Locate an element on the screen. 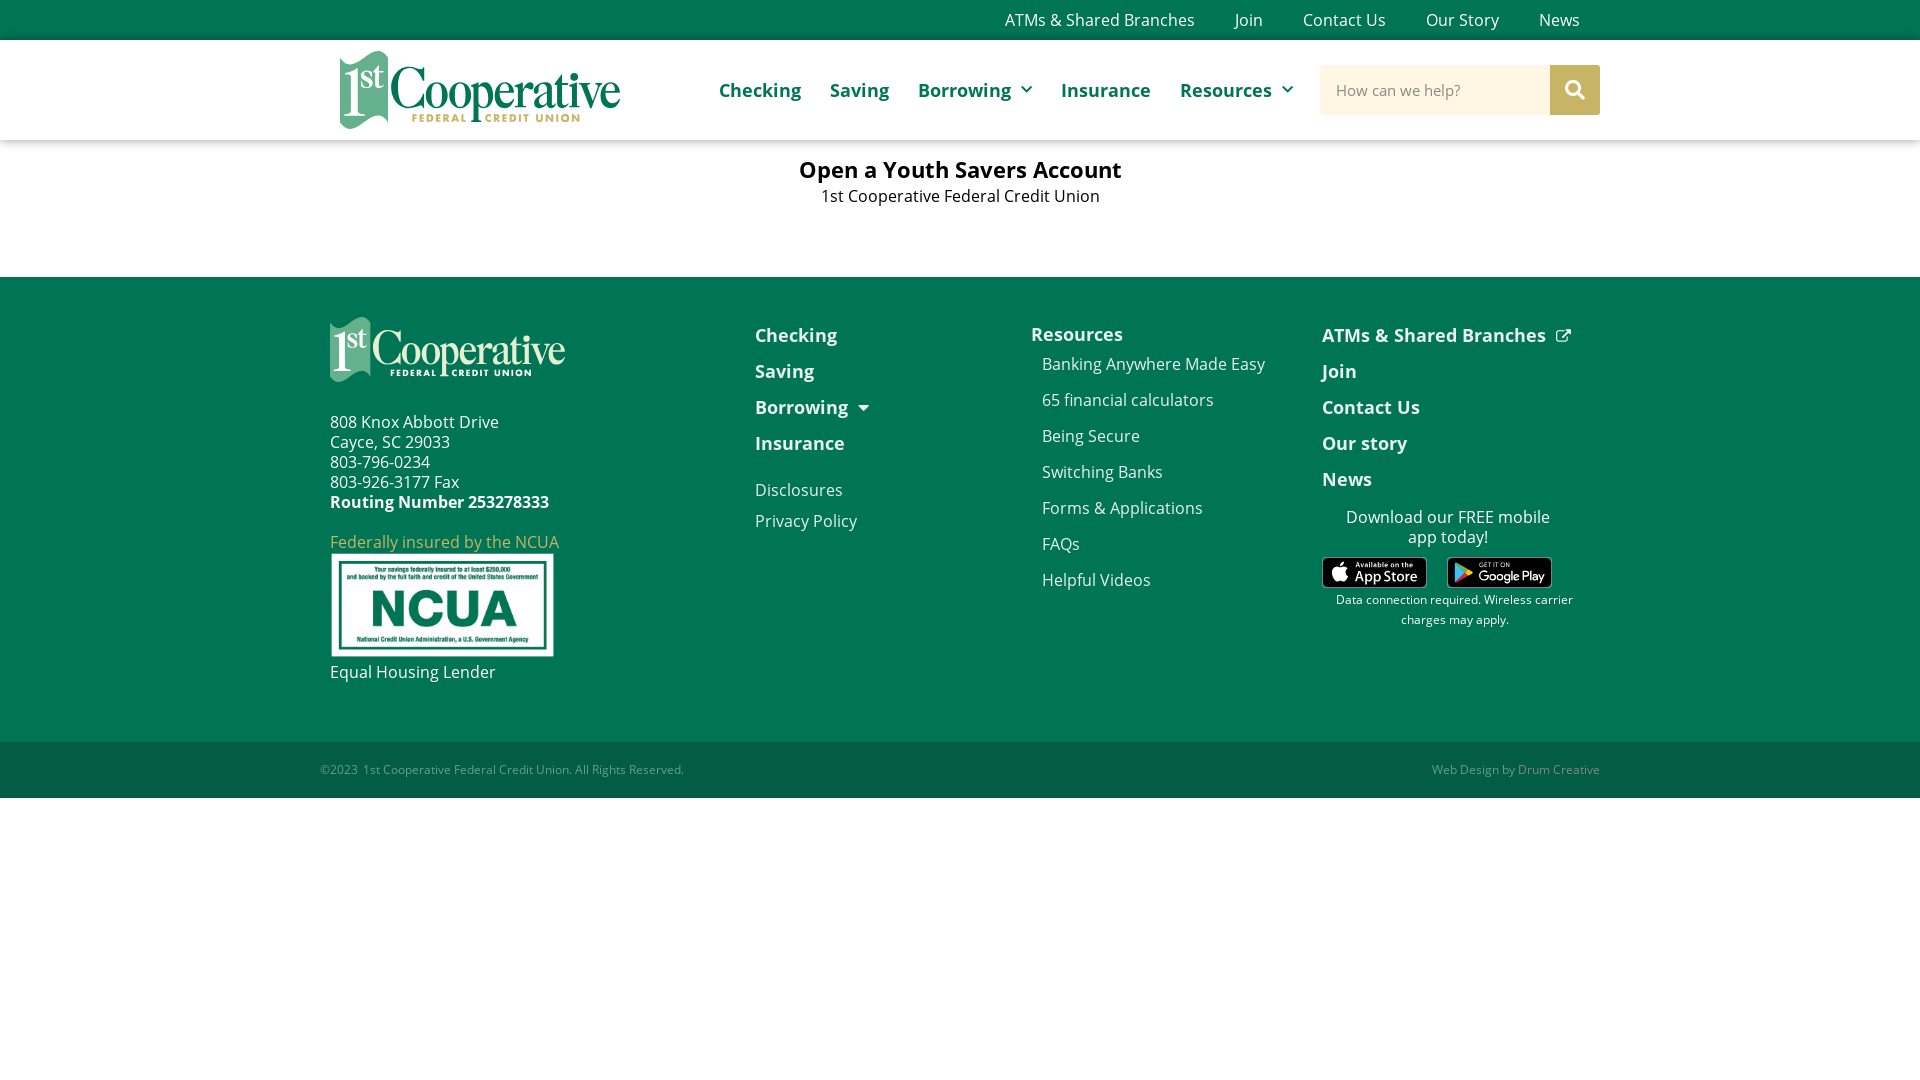  Insurance is located at coordinates (873, 443).